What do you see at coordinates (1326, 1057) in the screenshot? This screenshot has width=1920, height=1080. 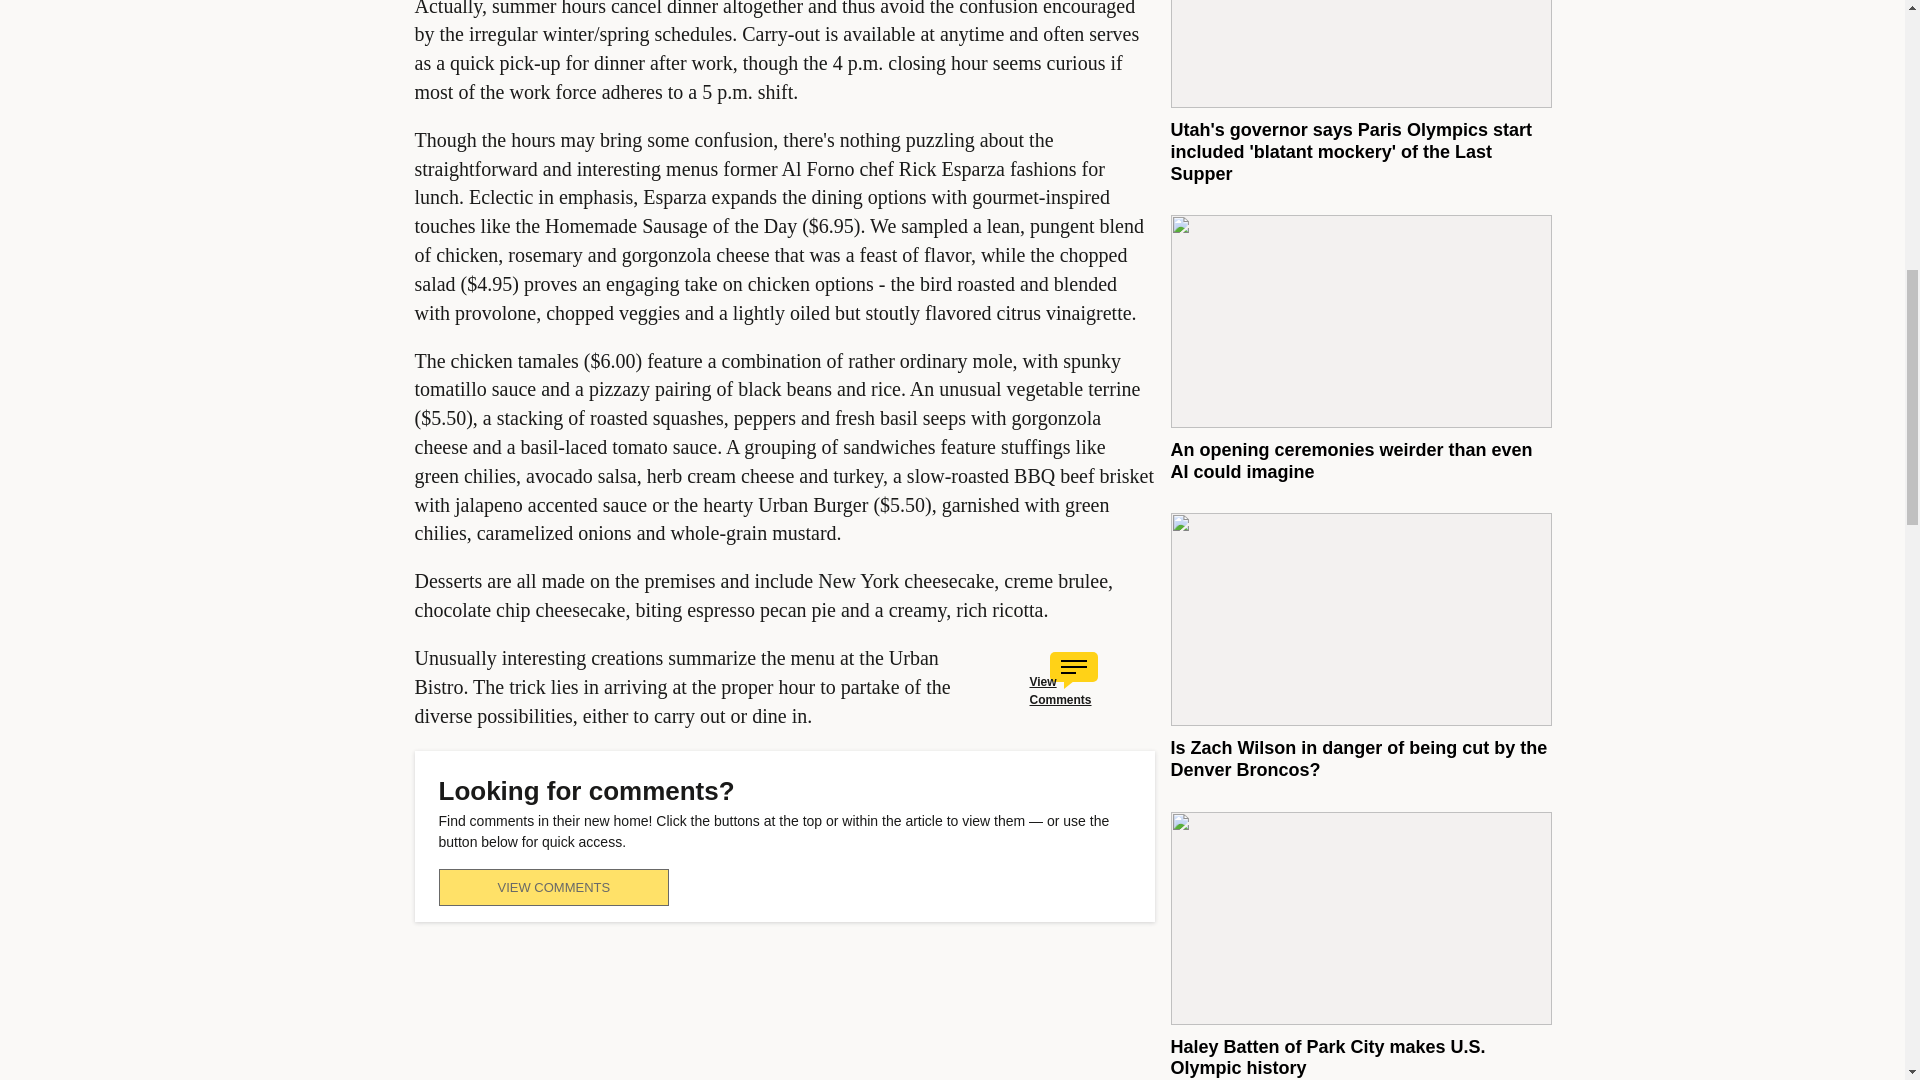 I see `Haley Batten of Park City makes U.S. Olympic history` at bounding box center [1326, 1057].